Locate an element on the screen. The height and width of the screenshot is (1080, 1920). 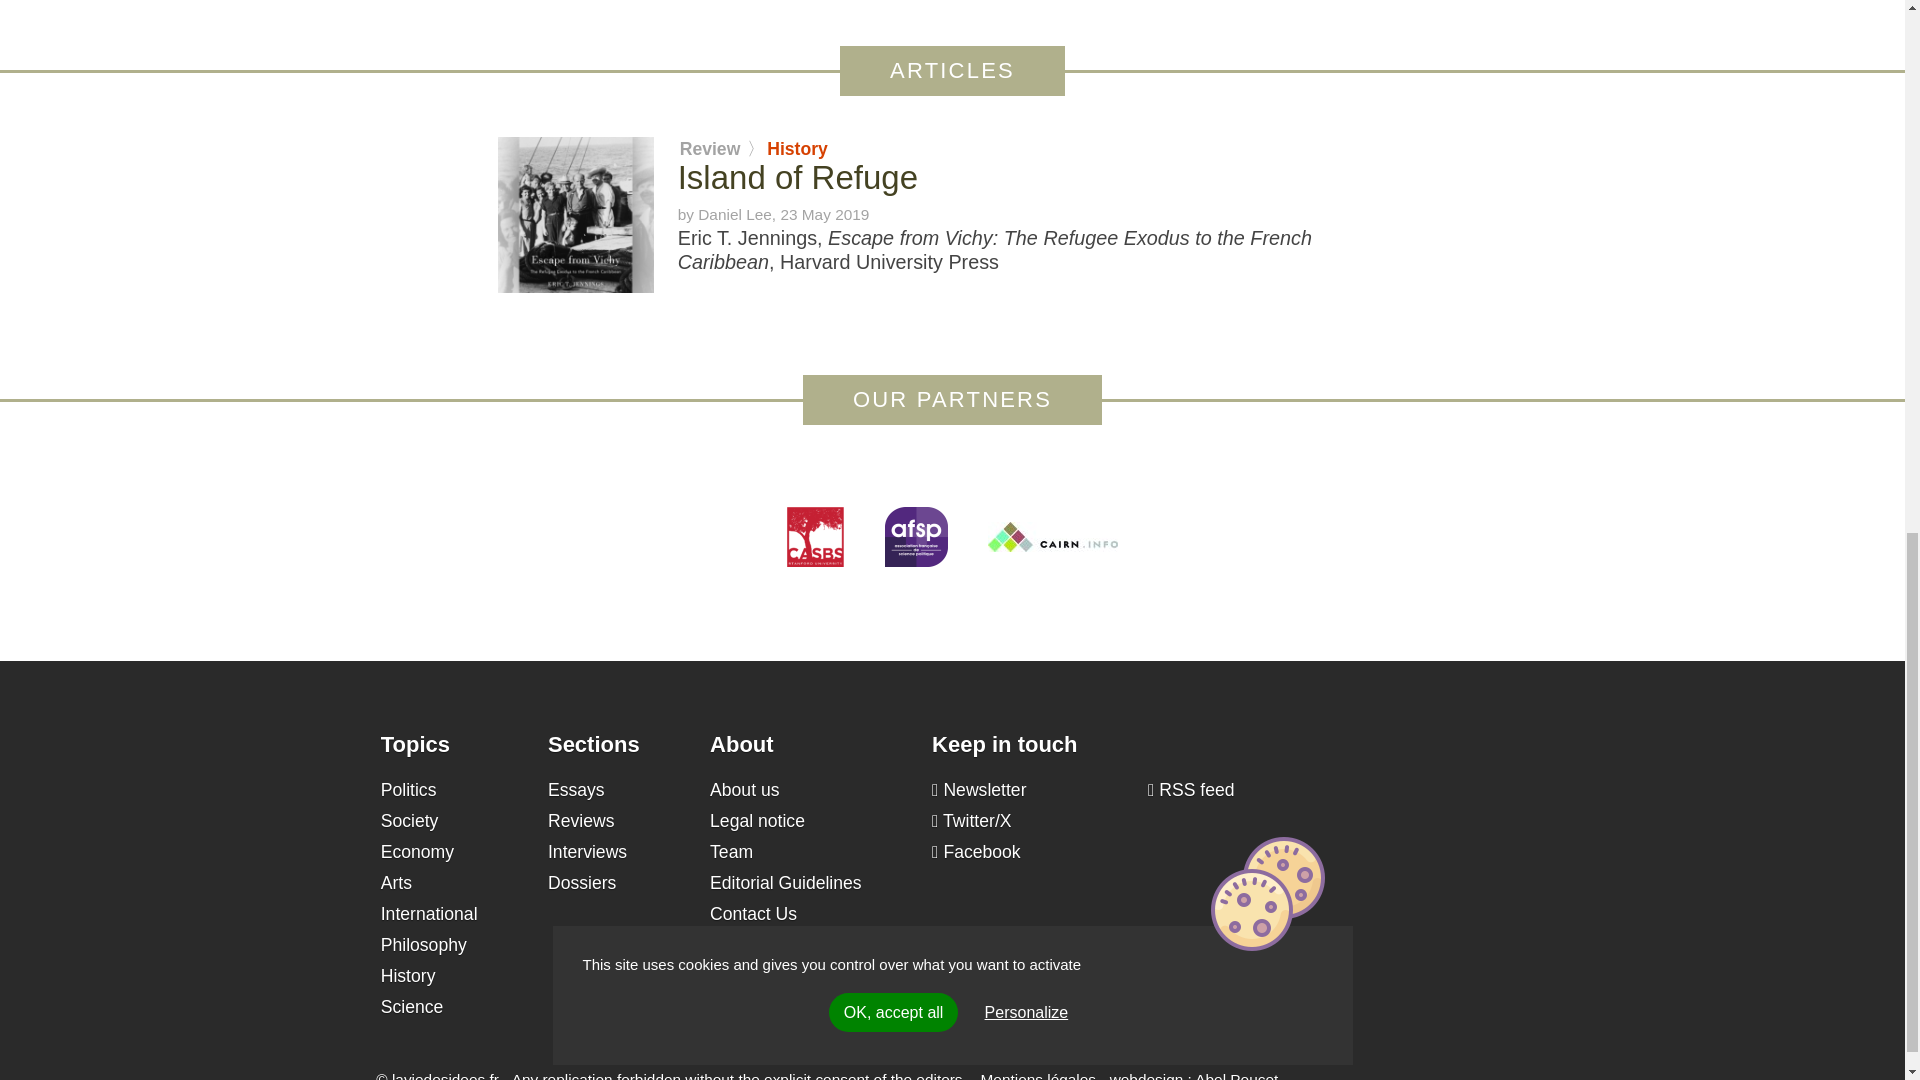
Society is located at coordinates (410, 820).